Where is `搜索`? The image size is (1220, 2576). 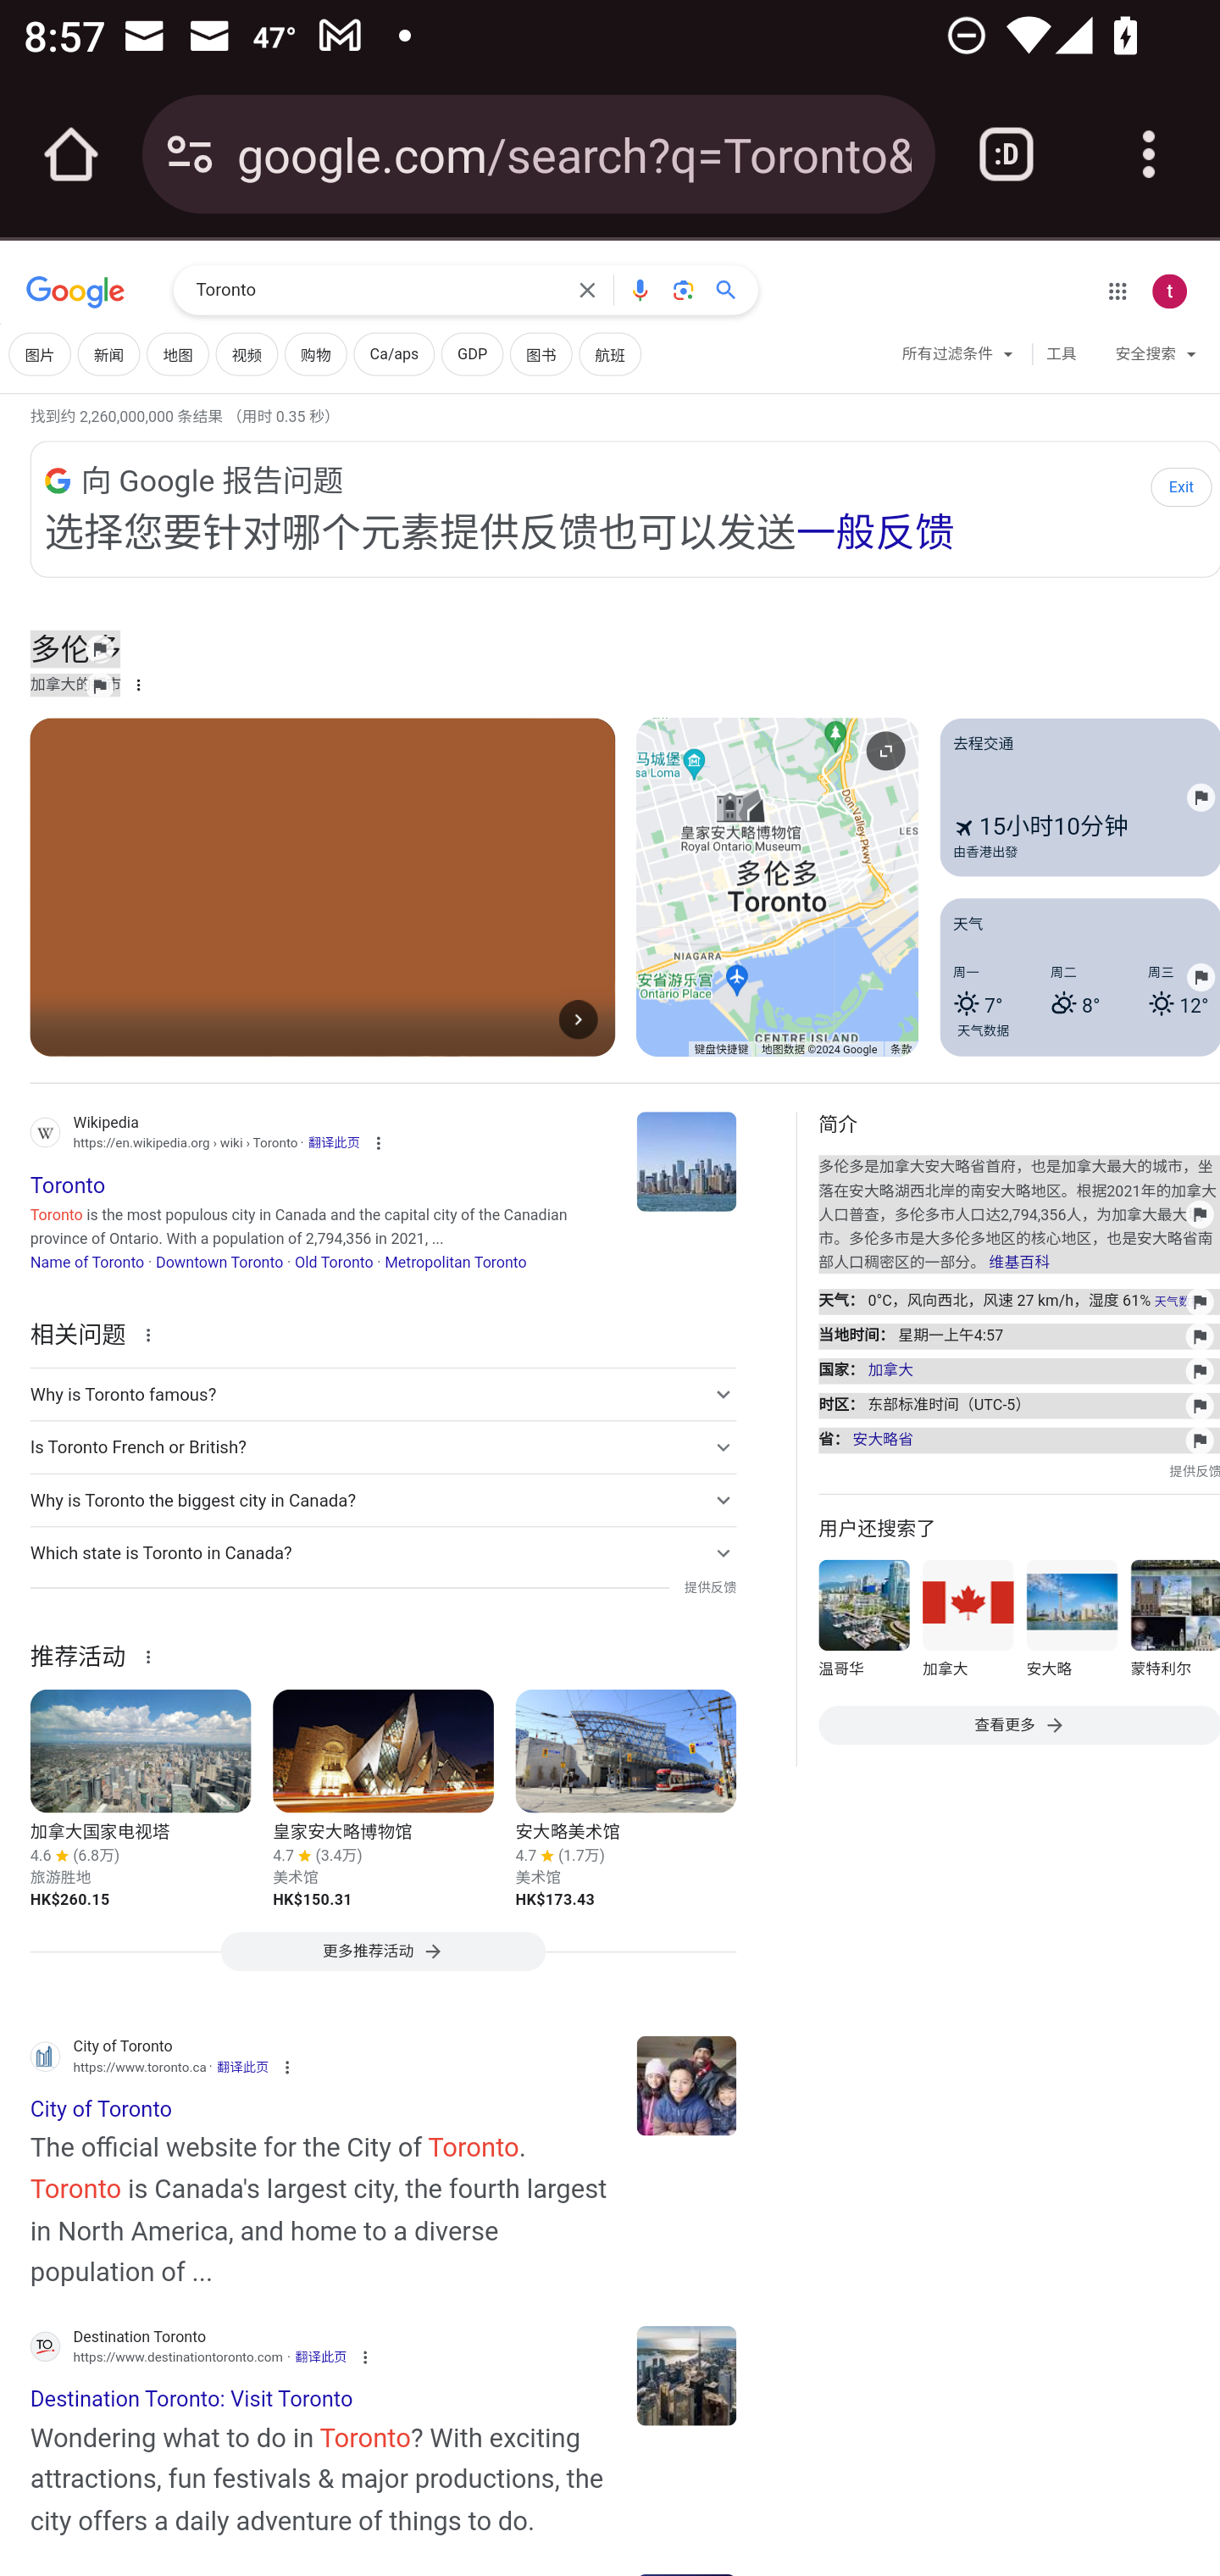 搜索 is located at coordinates (733, 290).